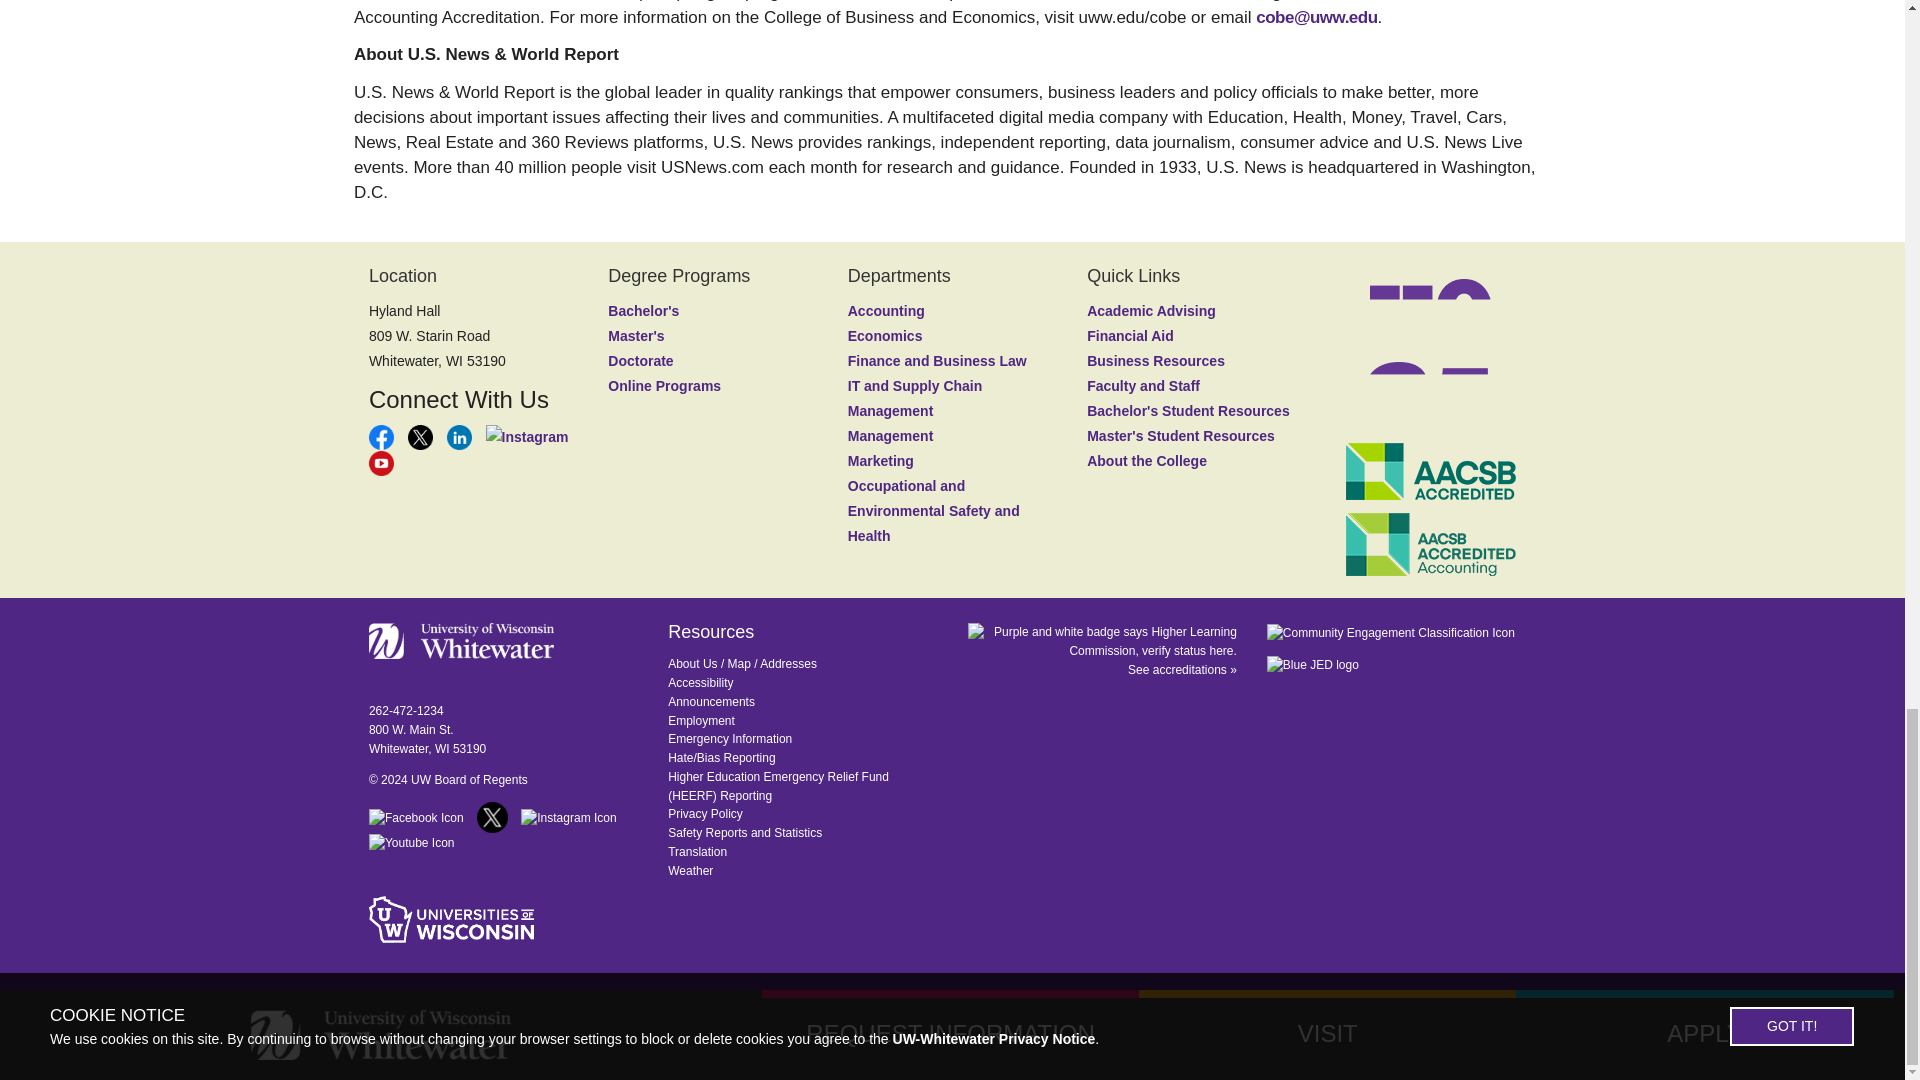  Describe the element at coordinates (640, 361) in the screenshot. I see `Doctorate of Bus. Admin.` at that location.